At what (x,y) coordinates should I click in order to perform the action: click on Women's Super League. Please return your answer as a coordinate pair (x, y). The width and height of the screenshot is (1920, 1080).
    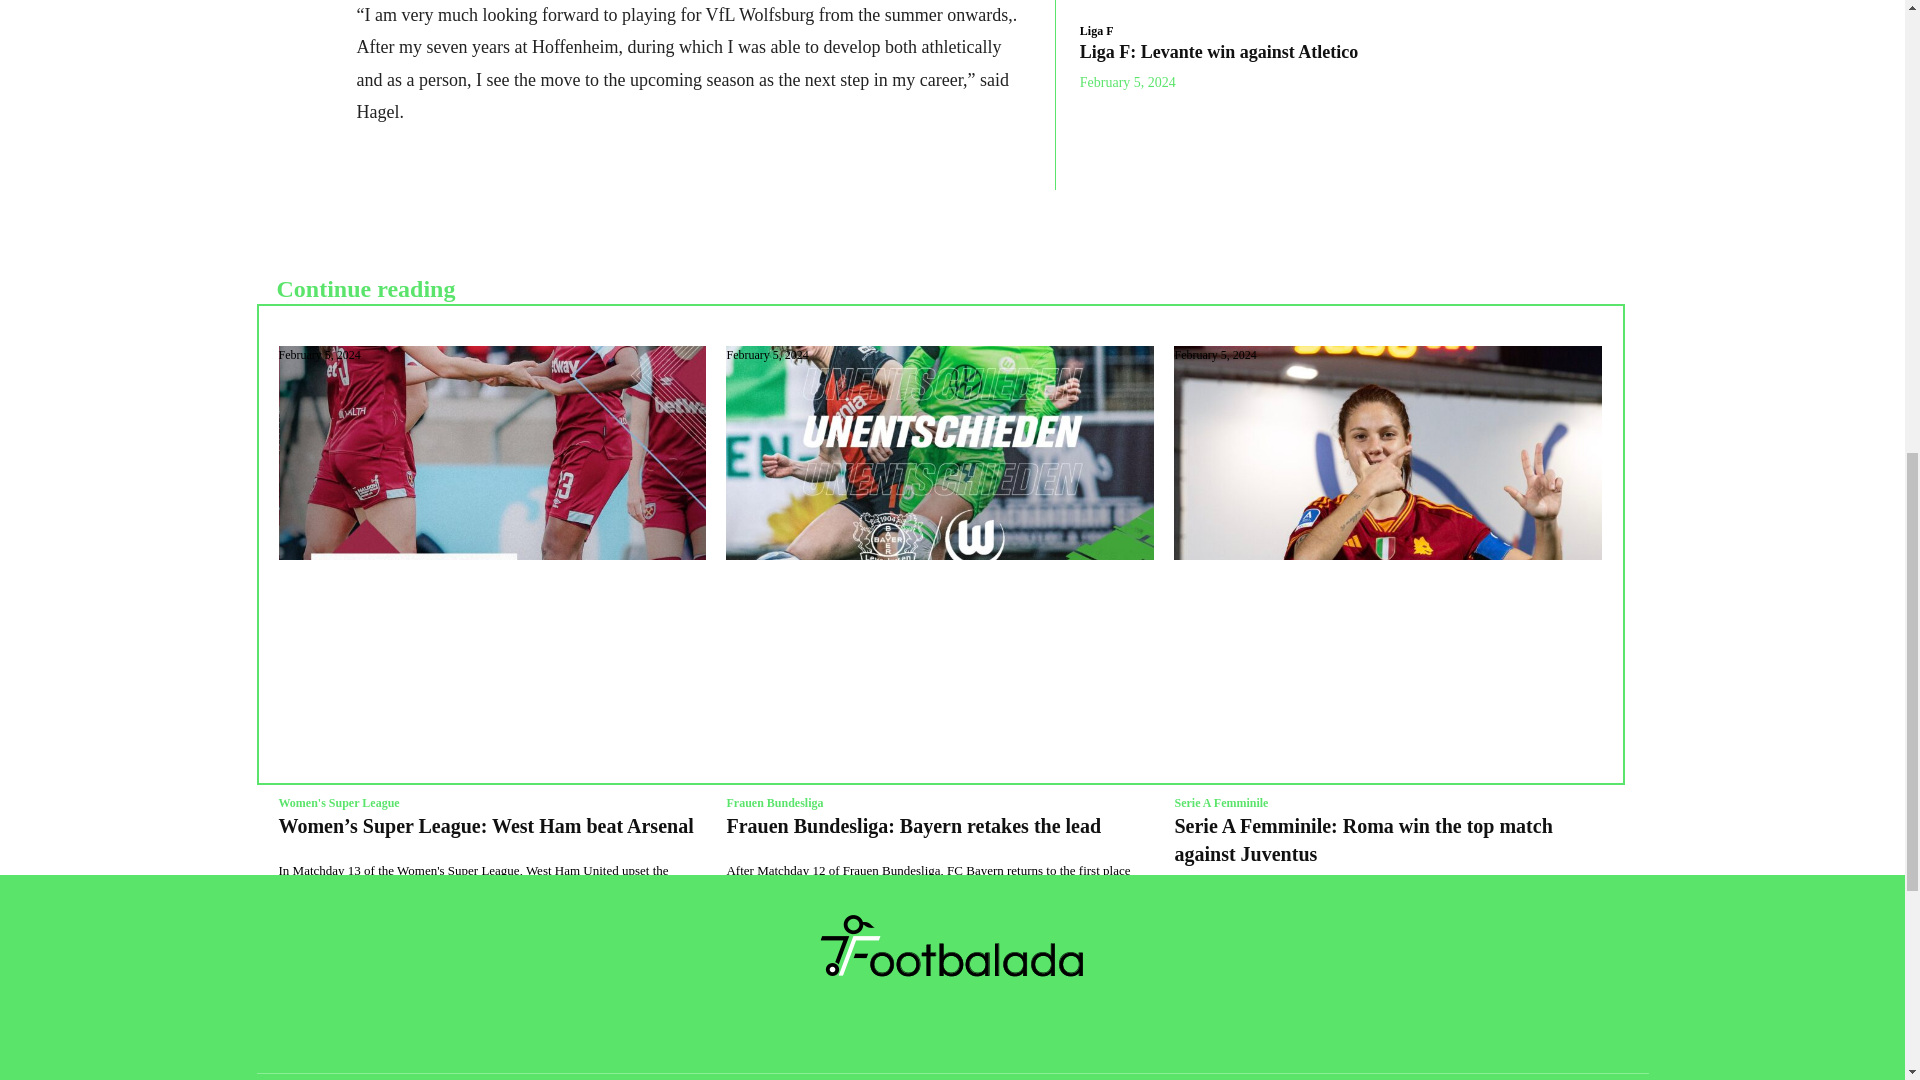
    Looking at the image, I should click on (338, 802).